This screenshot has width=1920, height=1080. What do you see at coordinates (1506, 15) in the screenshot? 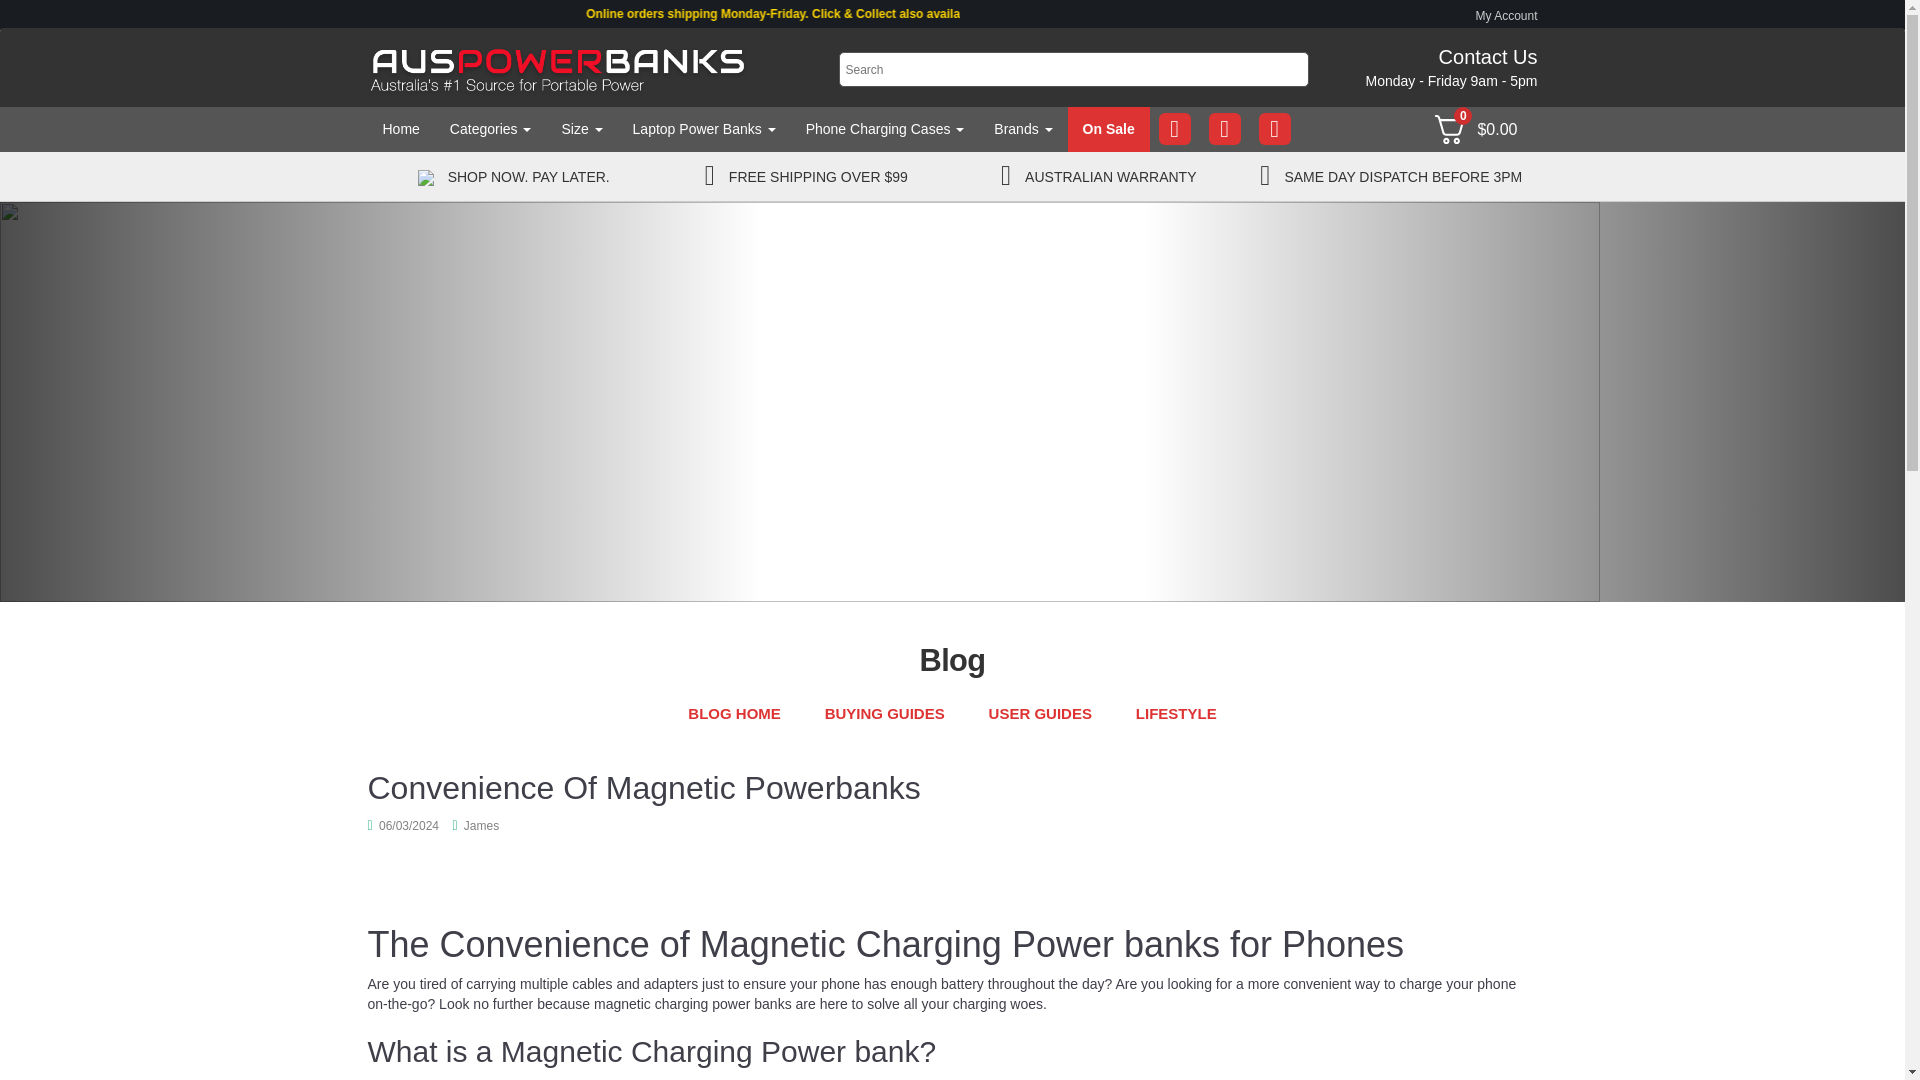
I see `My Account` at bounding box center [1506, 15].